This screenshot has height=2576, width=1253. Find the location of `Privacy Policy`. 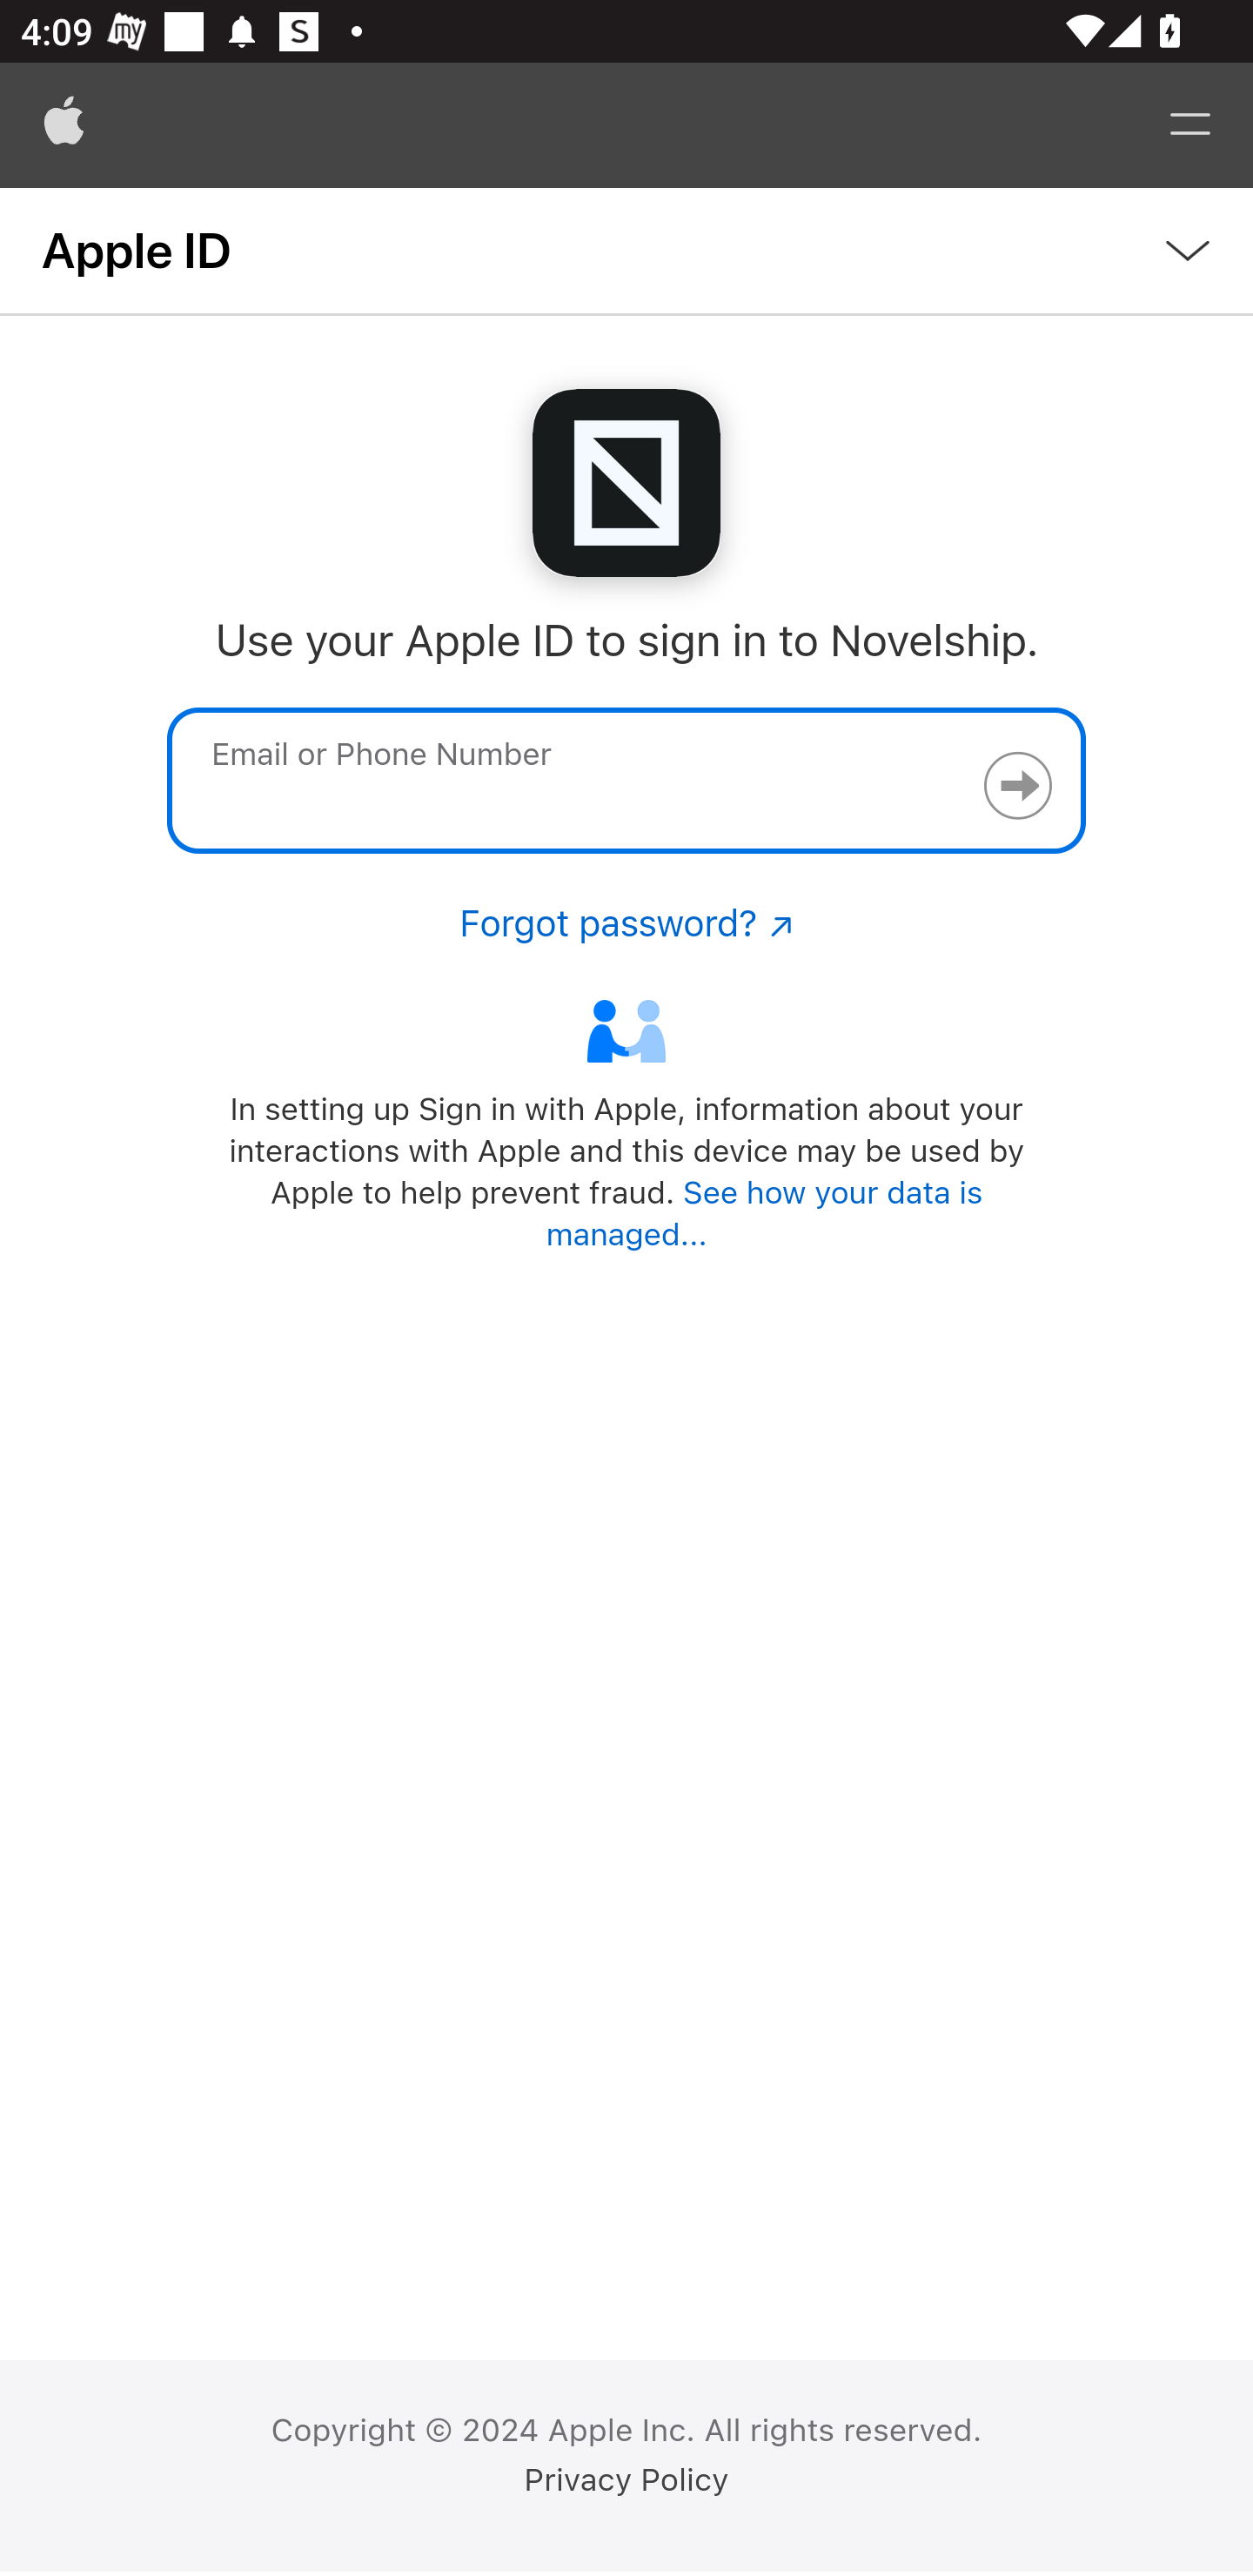

Privacy Policy is located at coordinates (626, 2480).